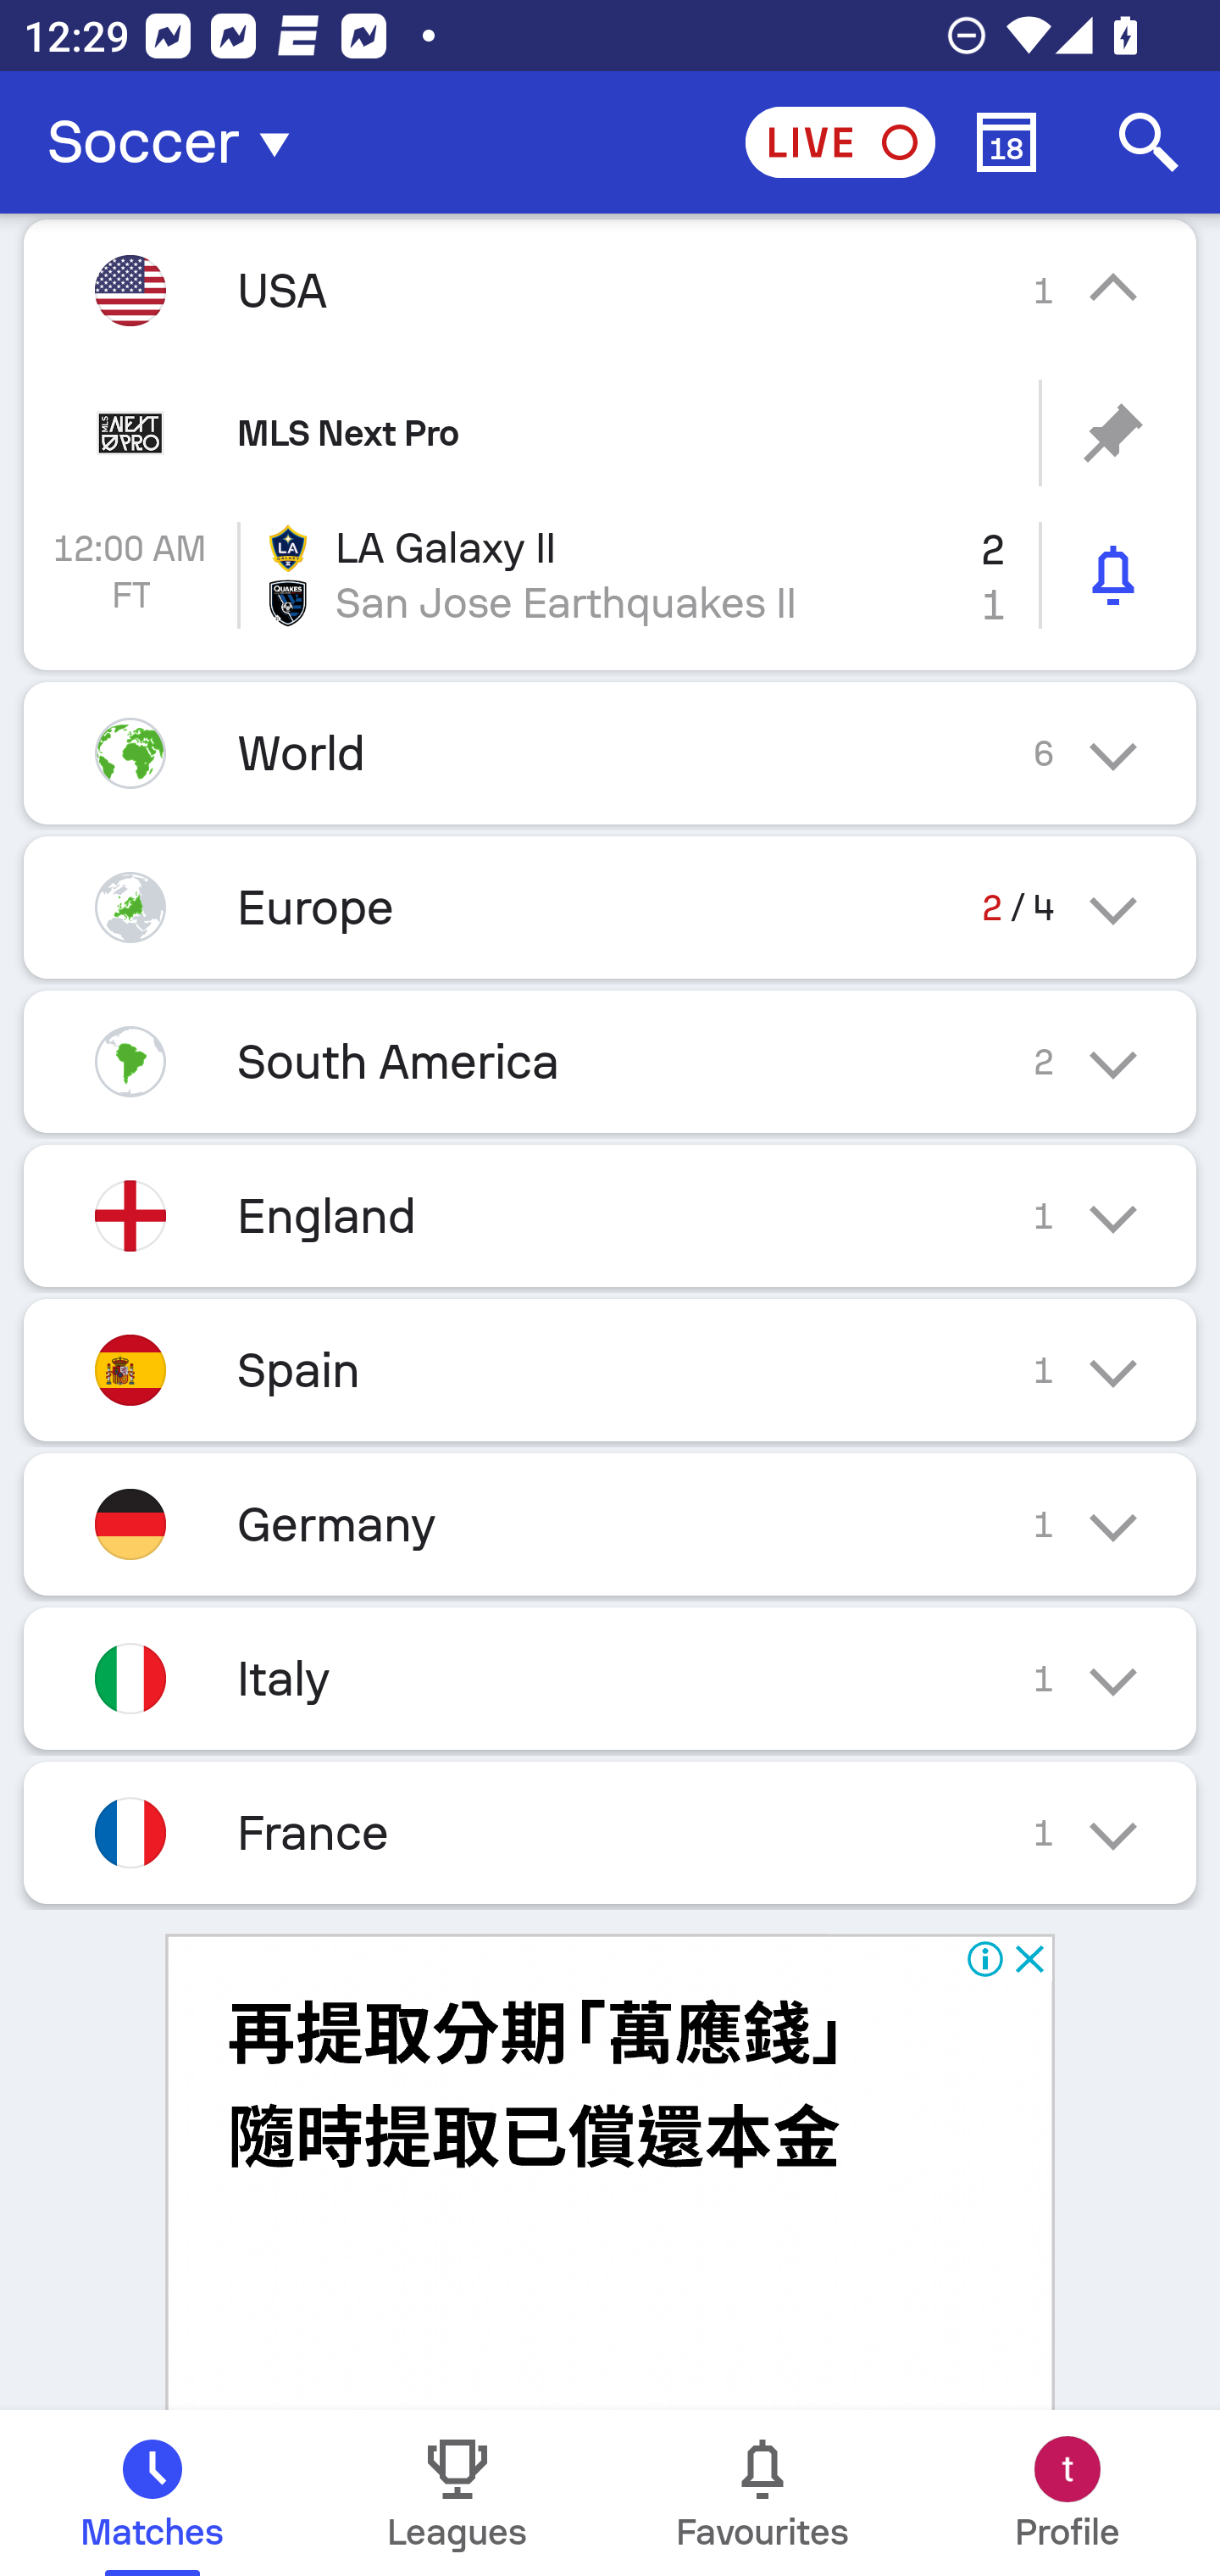 The image size is (1220, 2576). What do you see at coordinates (610, 908) in the screenshot?
I see `Europe 2 / 4` at bounding box center [610, 908].